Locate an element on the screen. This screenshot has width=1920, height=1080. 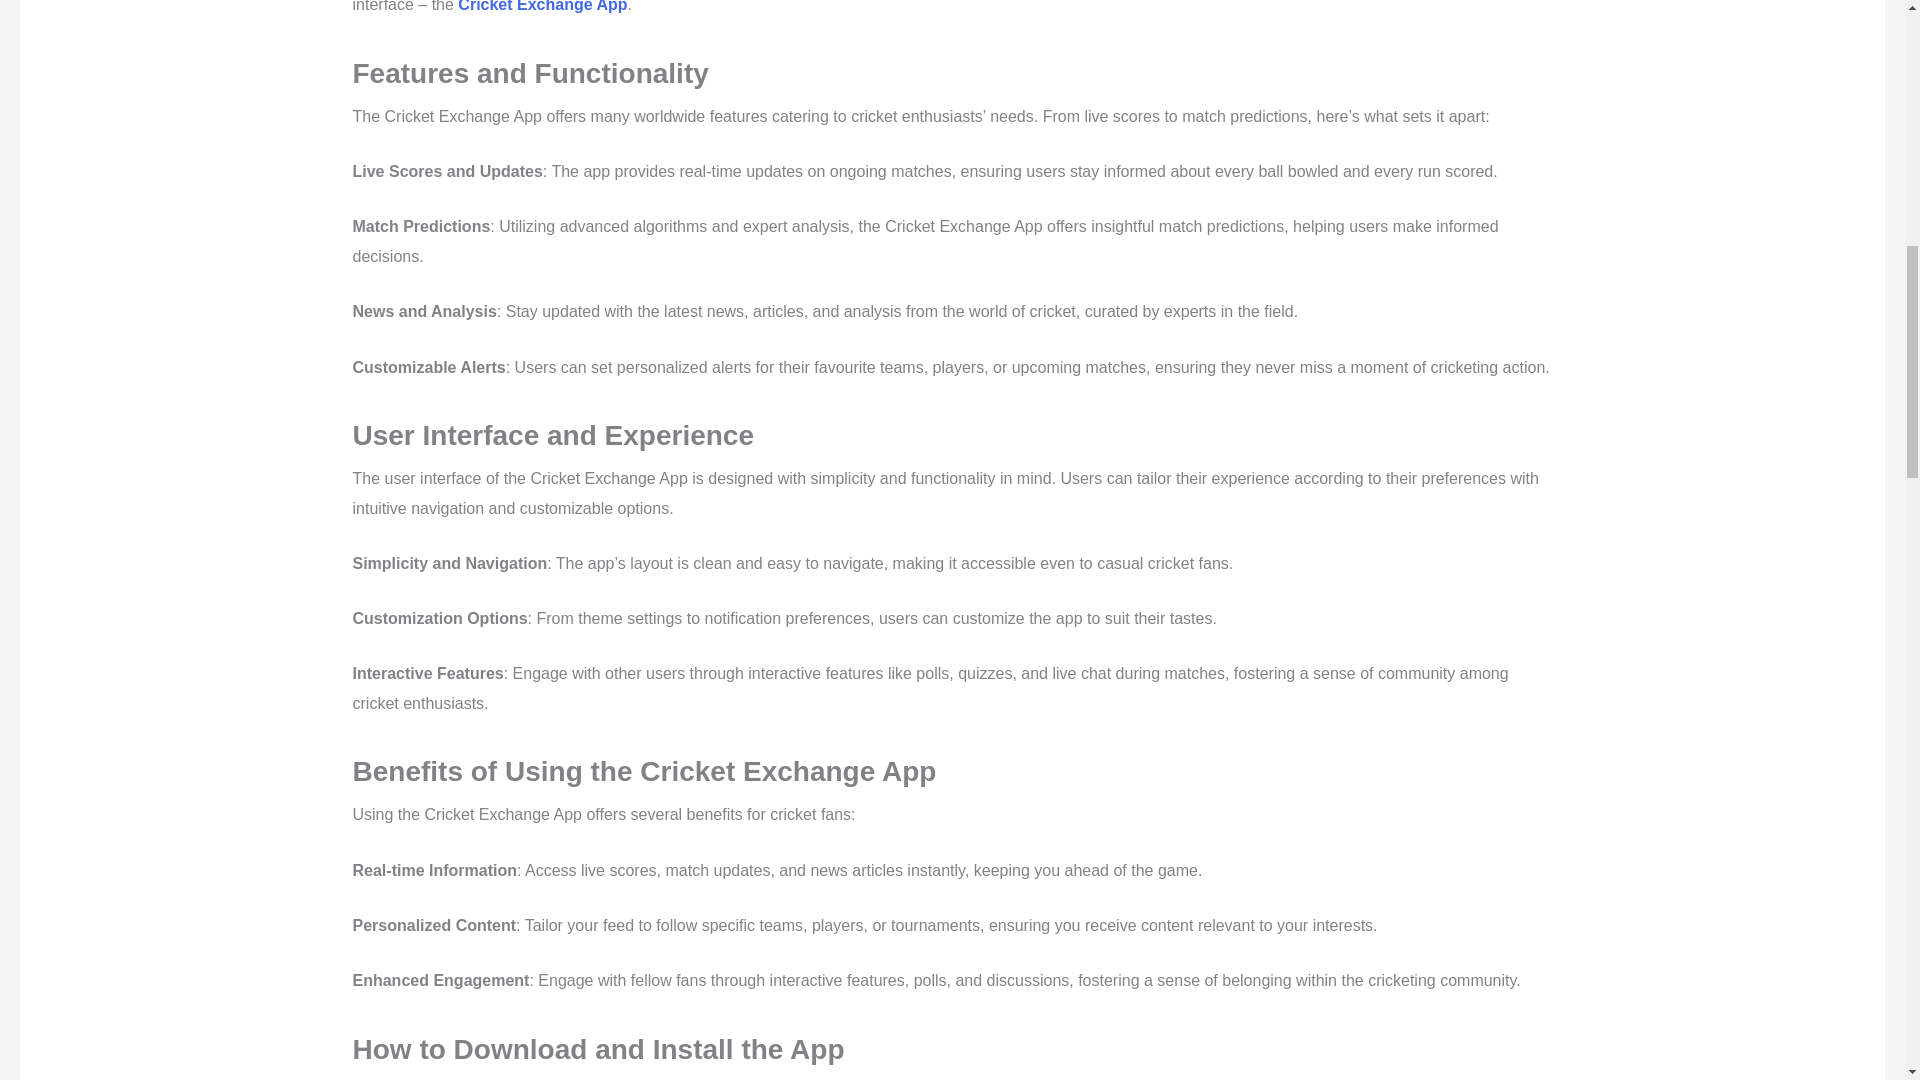
Cricket Exchange App is located at coordinates (542, 6).